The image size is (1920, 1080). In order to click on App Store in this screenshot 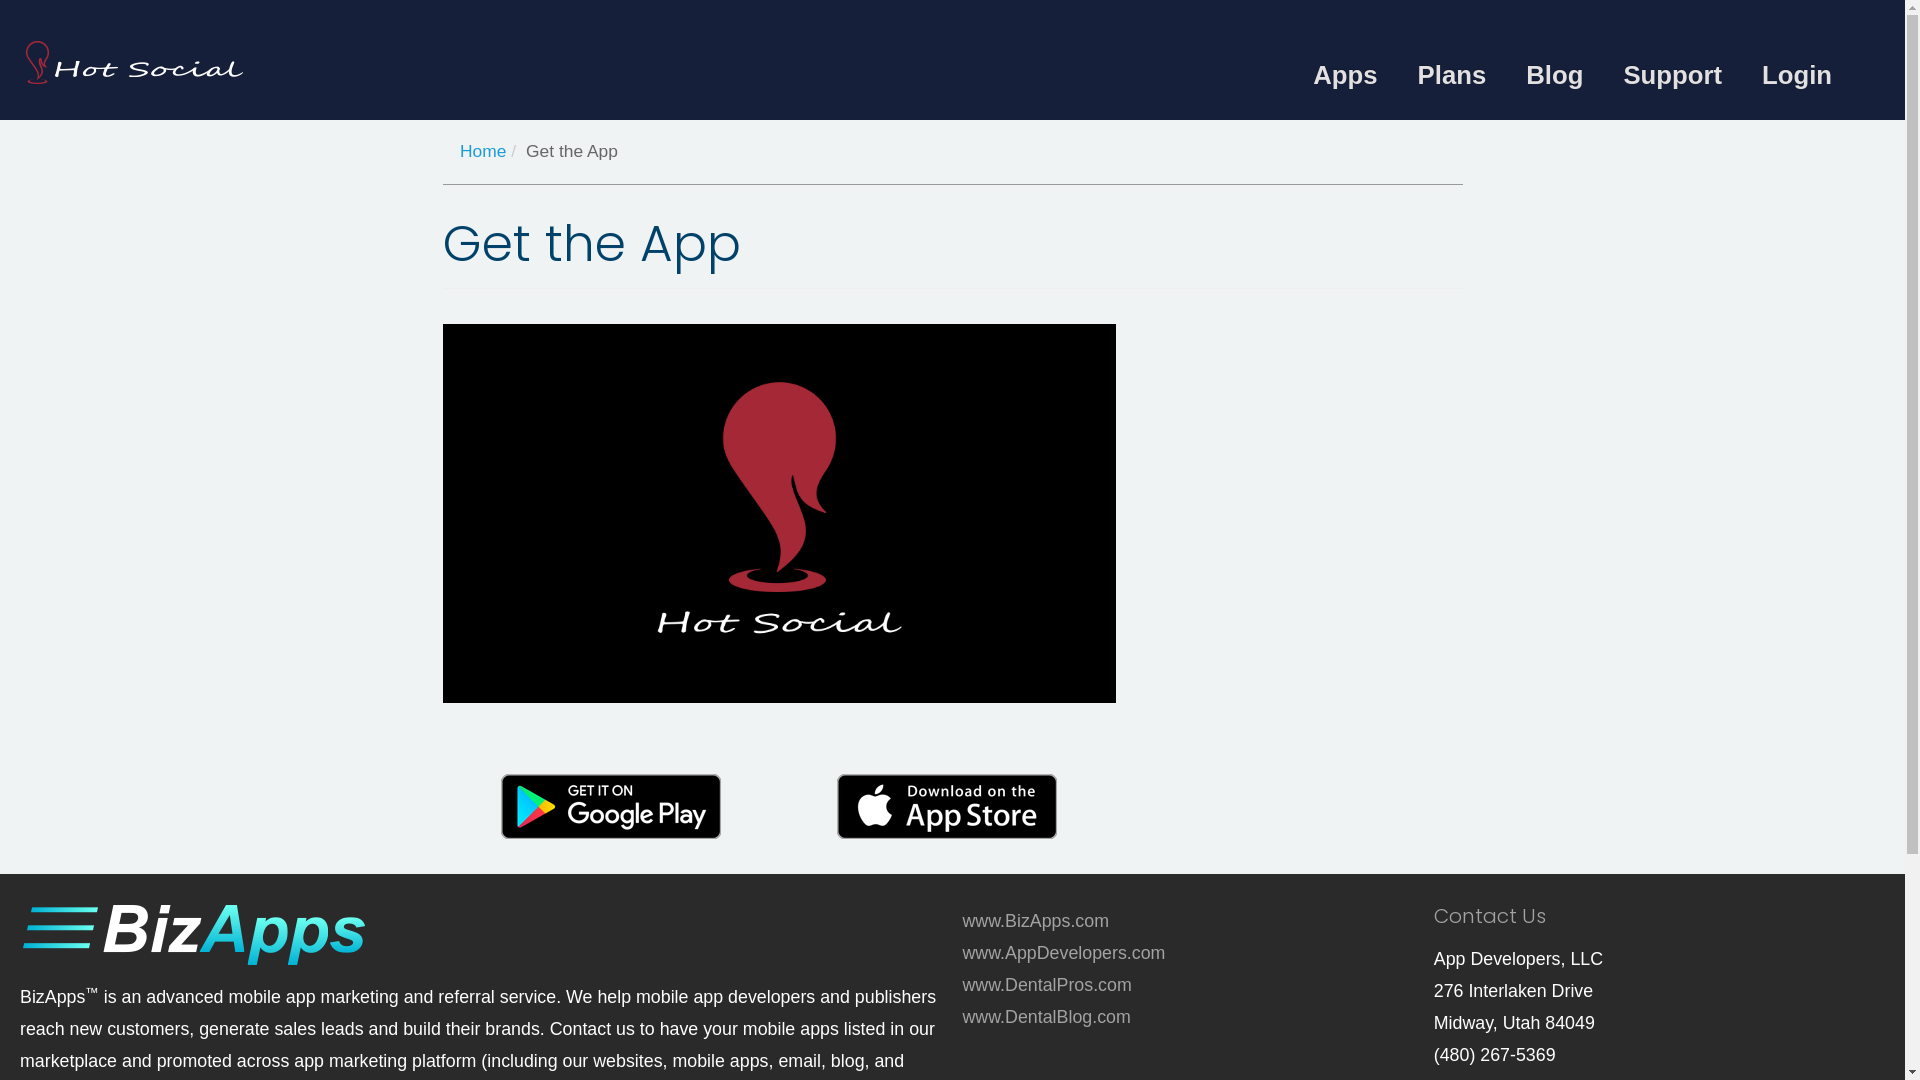, I will do `click(947, 806)`.